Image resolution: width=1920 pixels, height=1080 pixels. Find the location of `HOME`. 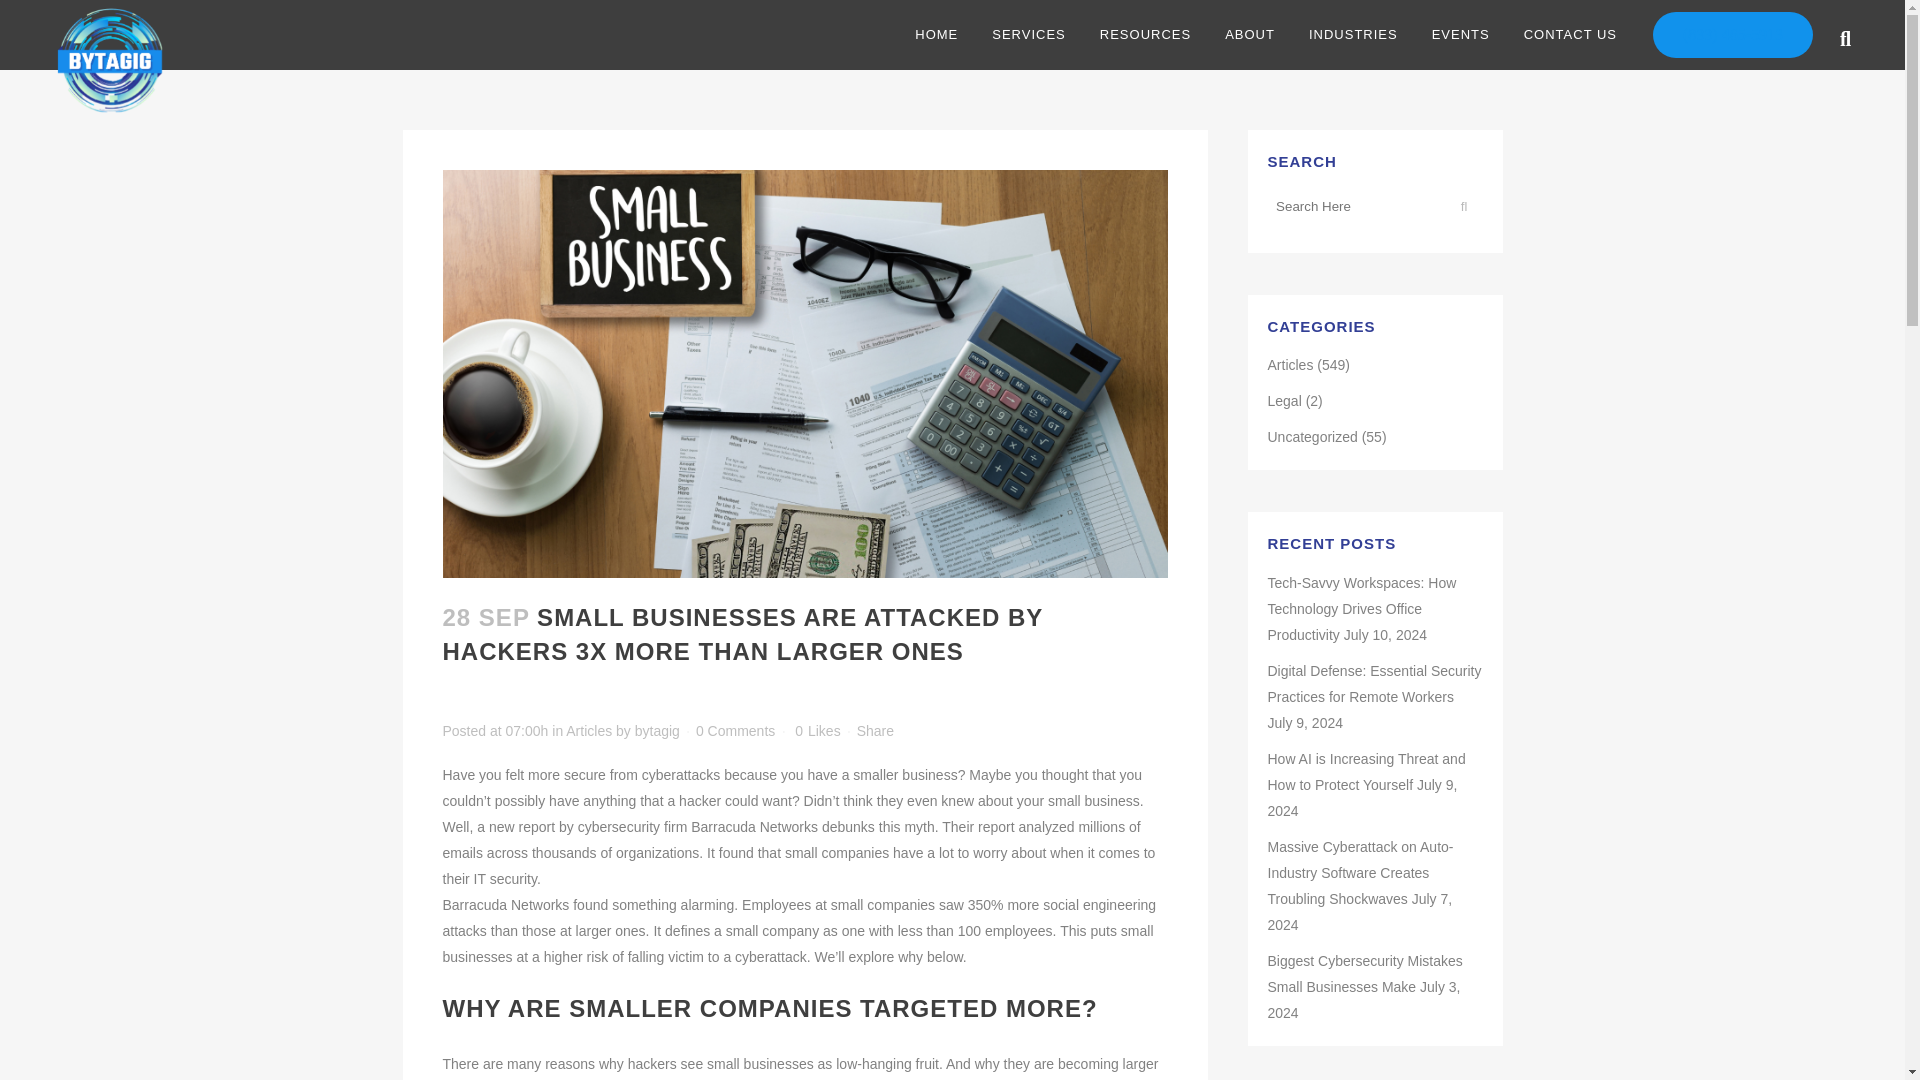

HOME is located at coordinates (936, 35).